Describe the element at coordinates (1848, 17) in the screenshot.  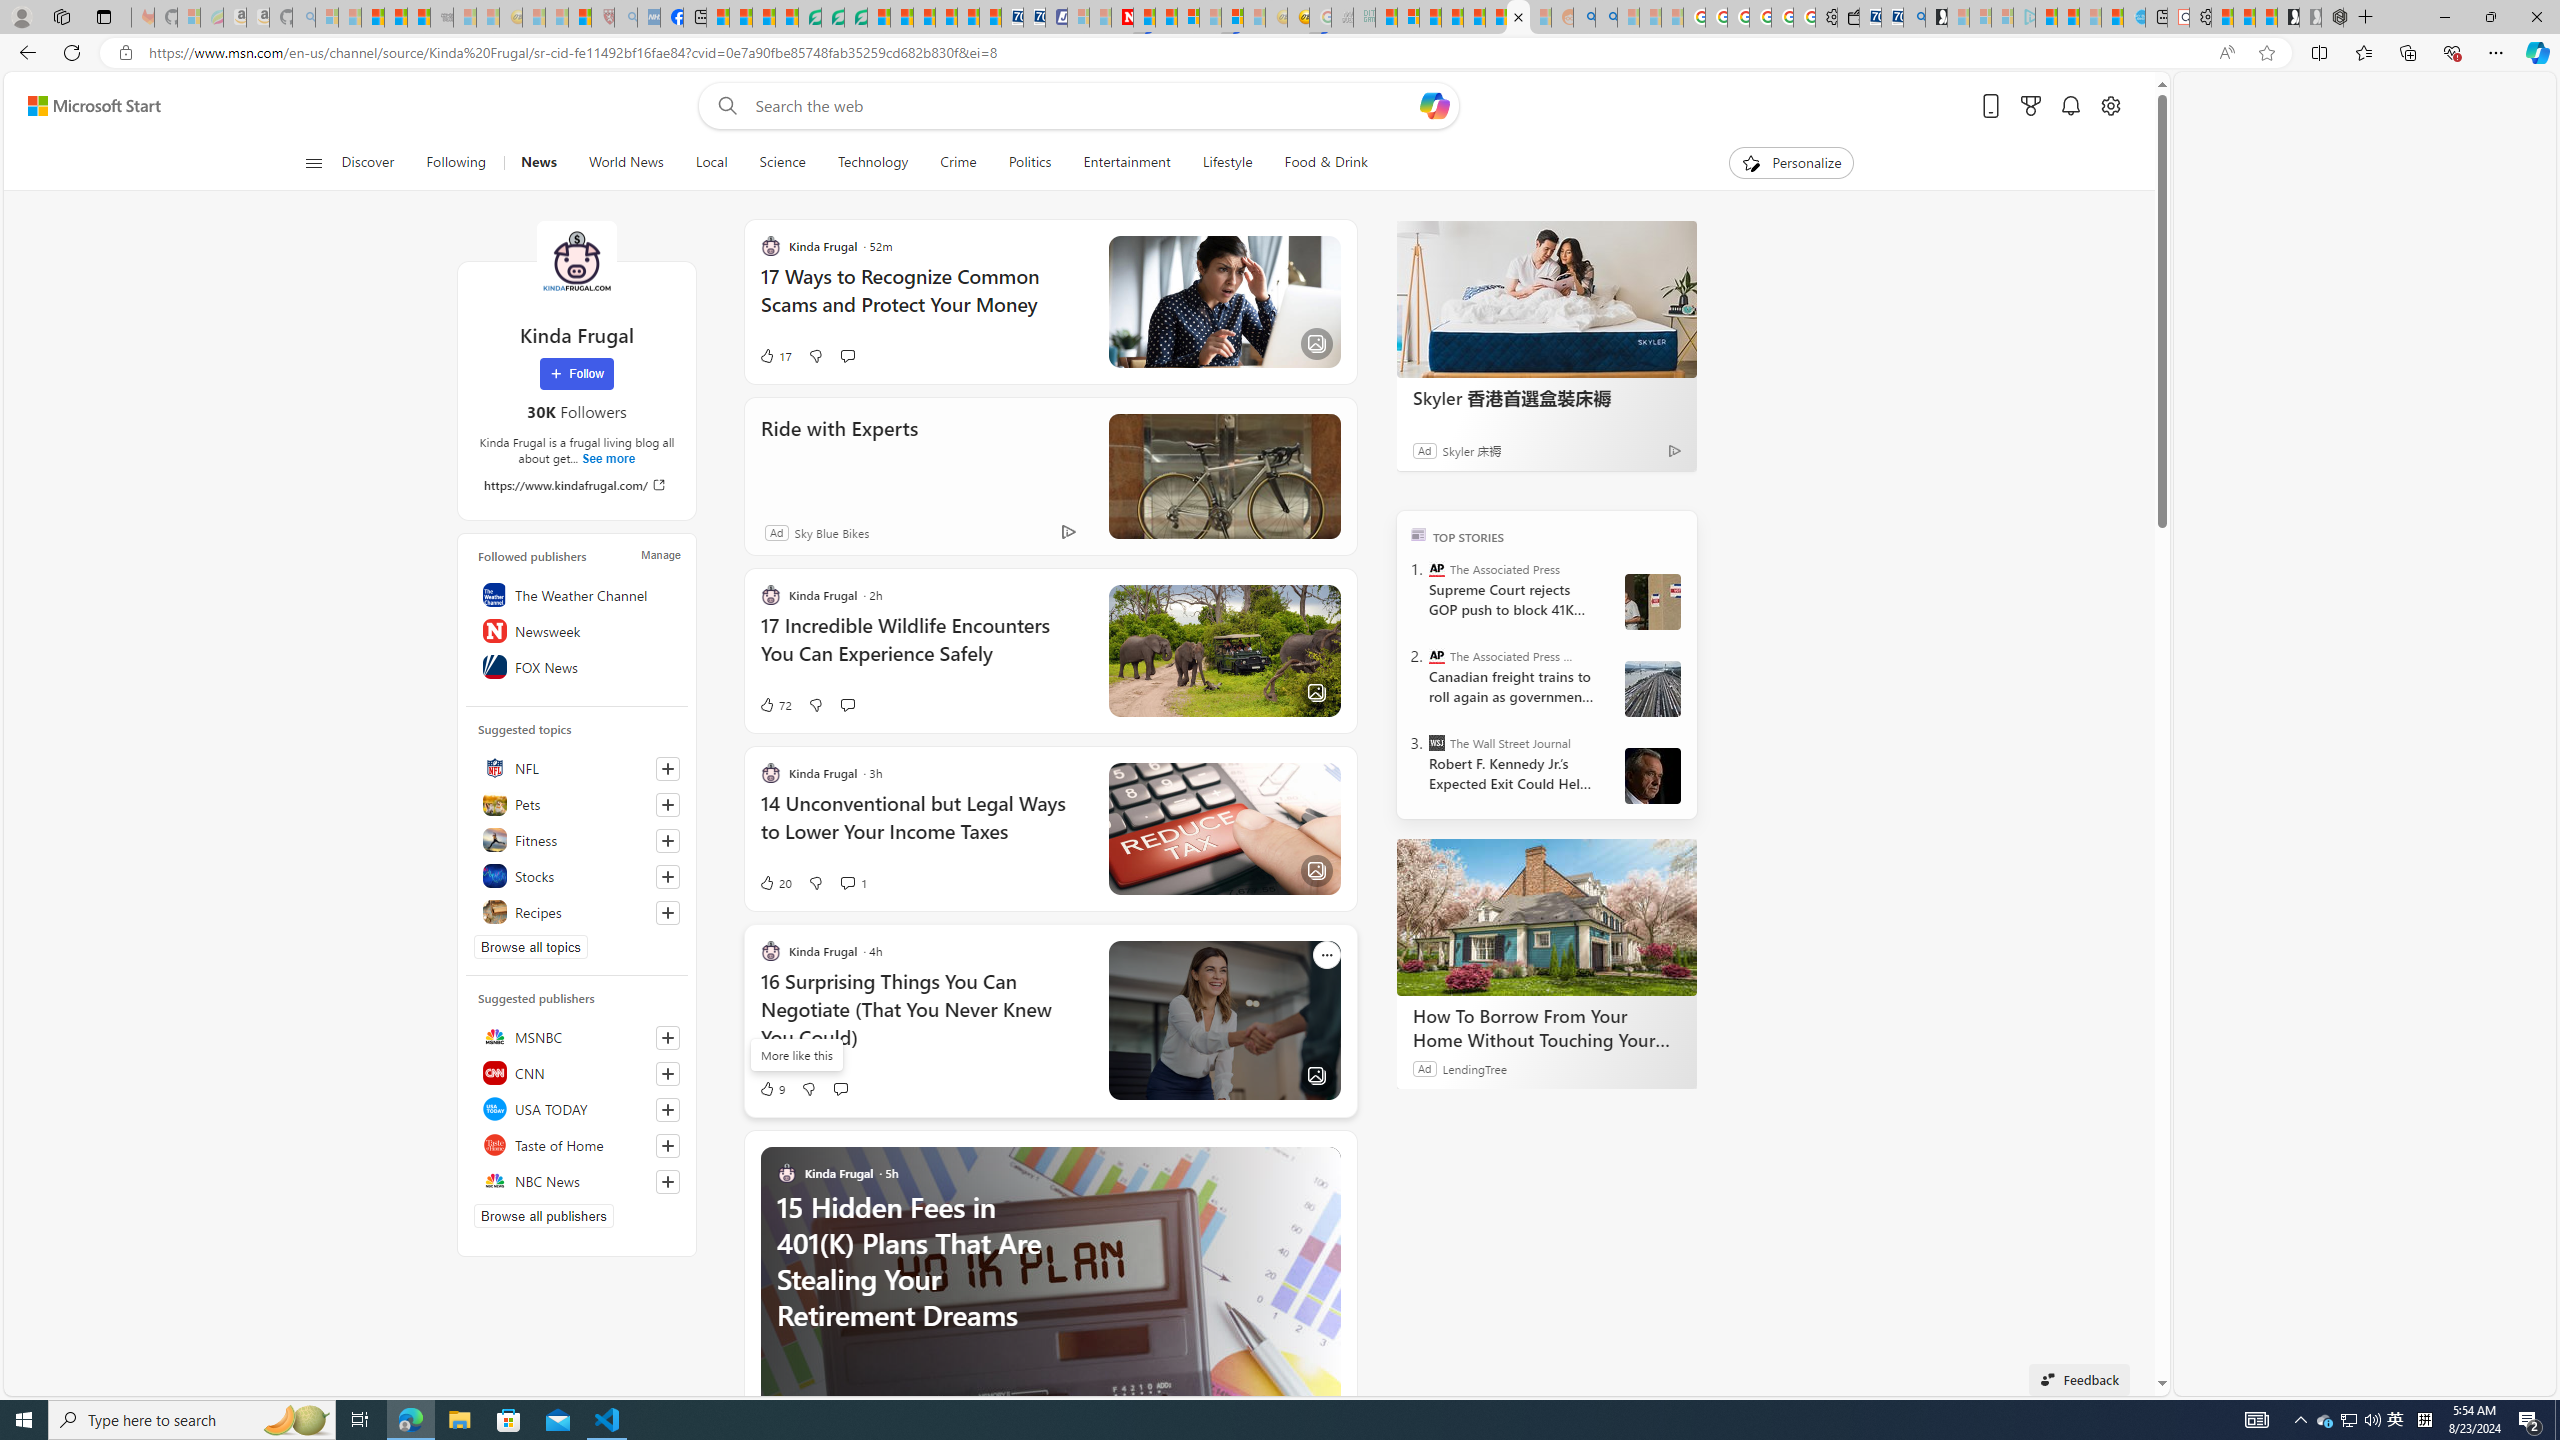
I see `Wallet` at that location.